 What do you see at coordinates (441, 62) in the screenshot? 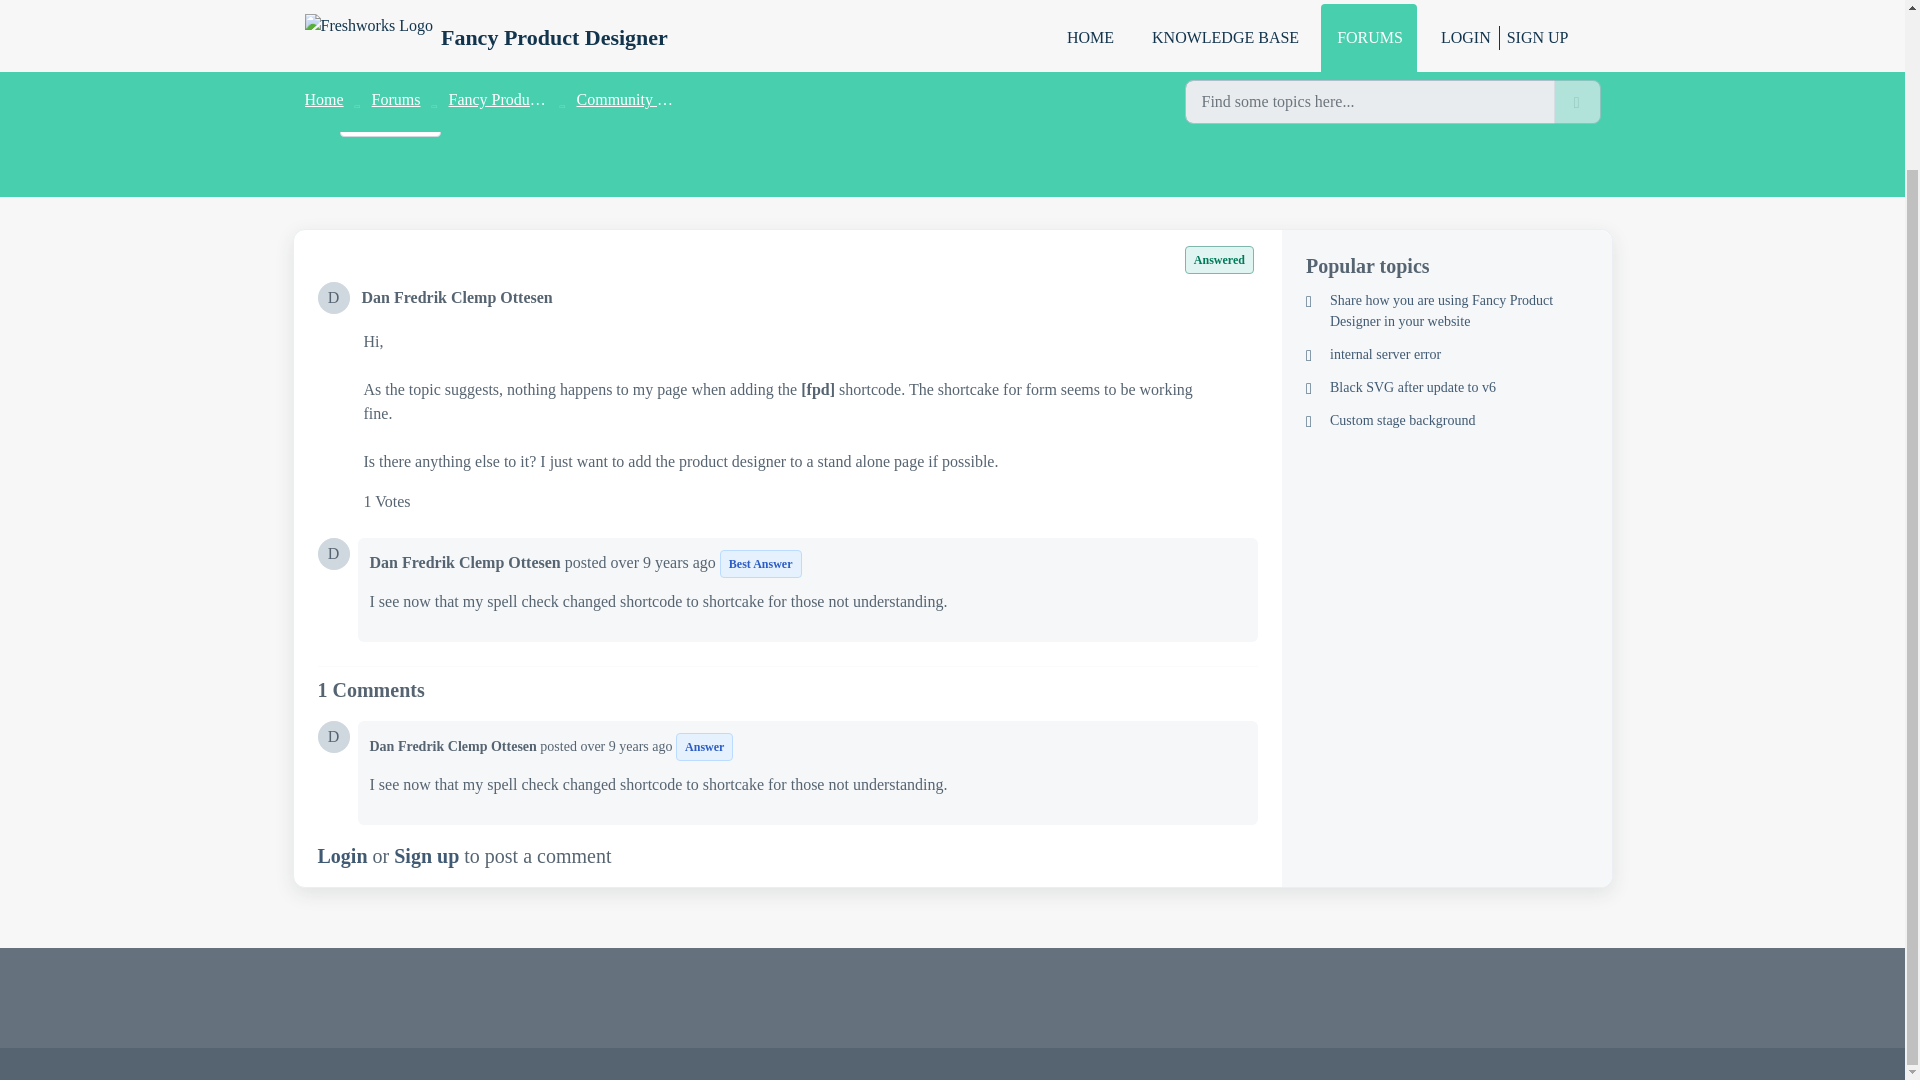
I see `10 May, 2015` at bounding box center [441, 62].